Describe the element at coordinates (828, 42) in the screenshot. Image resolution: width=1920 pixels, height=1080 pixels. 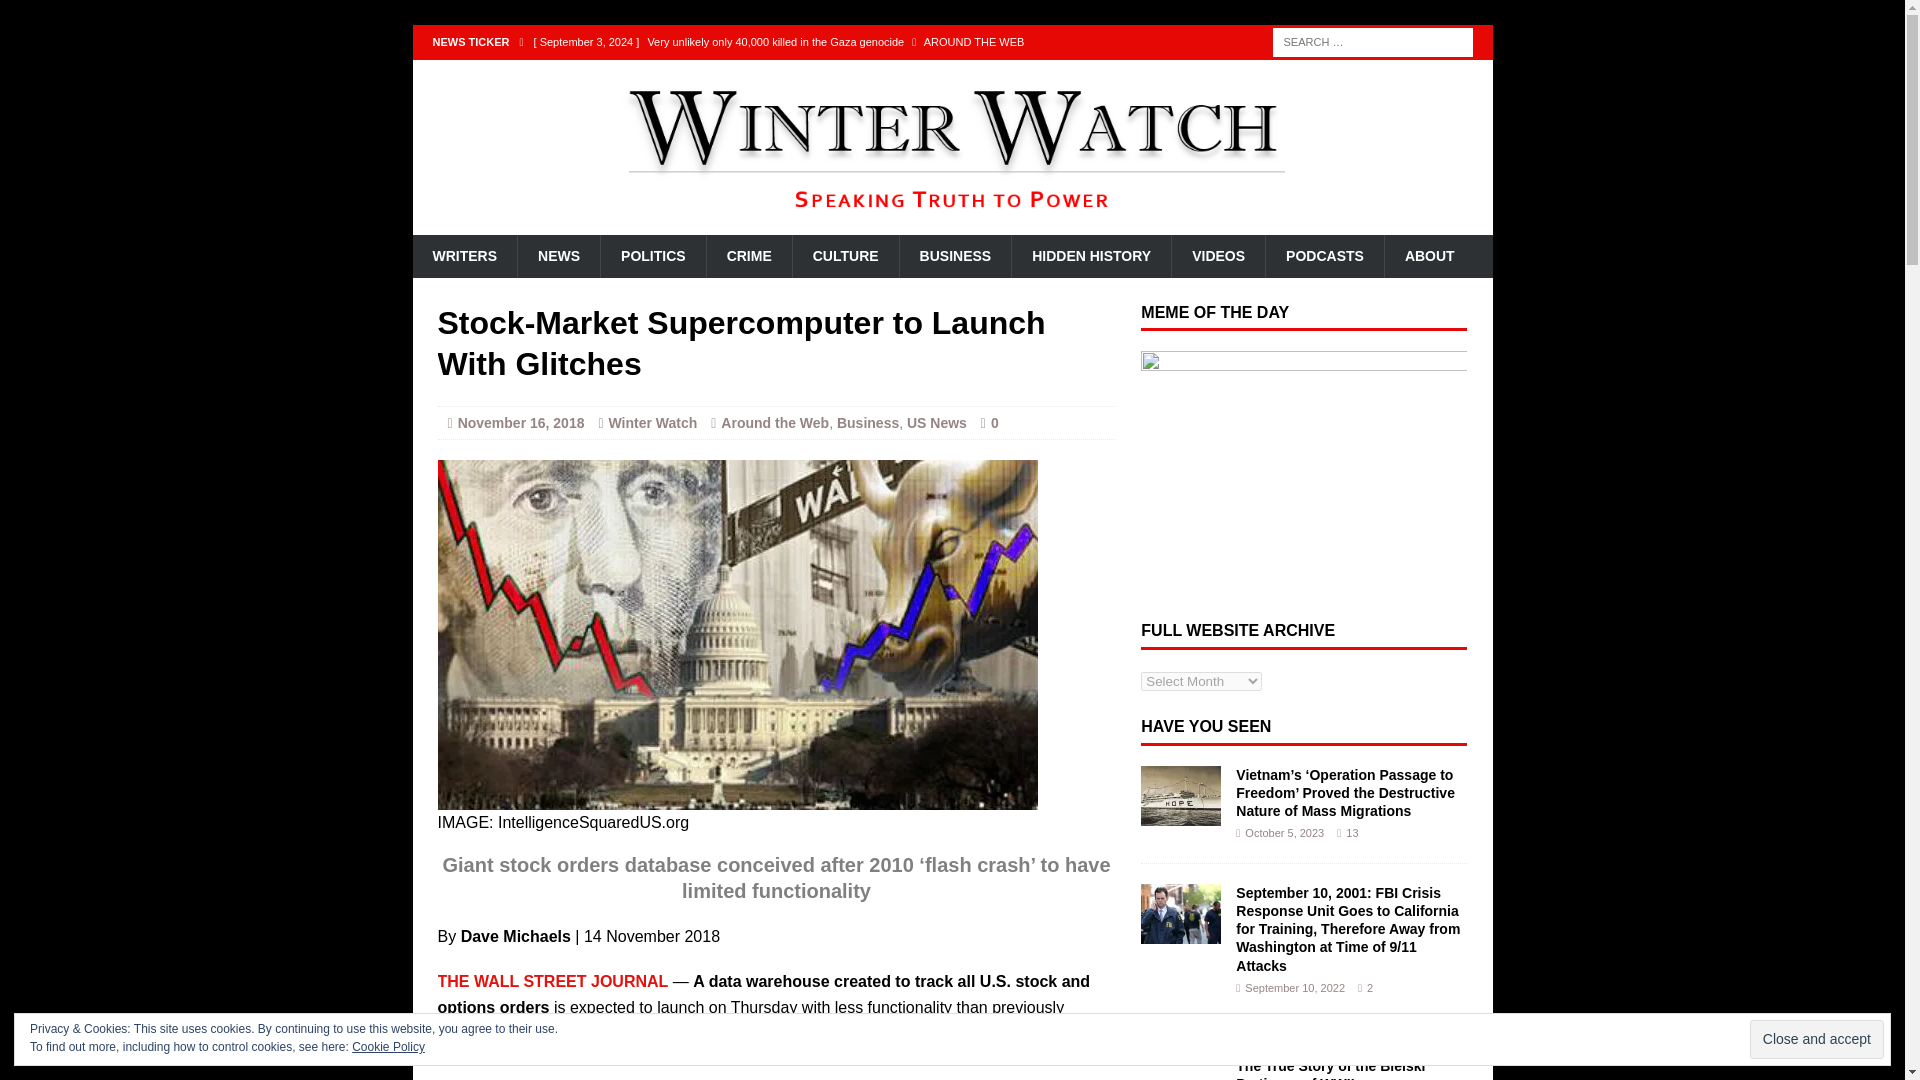
I see `Very unlikely only 40,000 killed in the Gaza genocide` at that location.